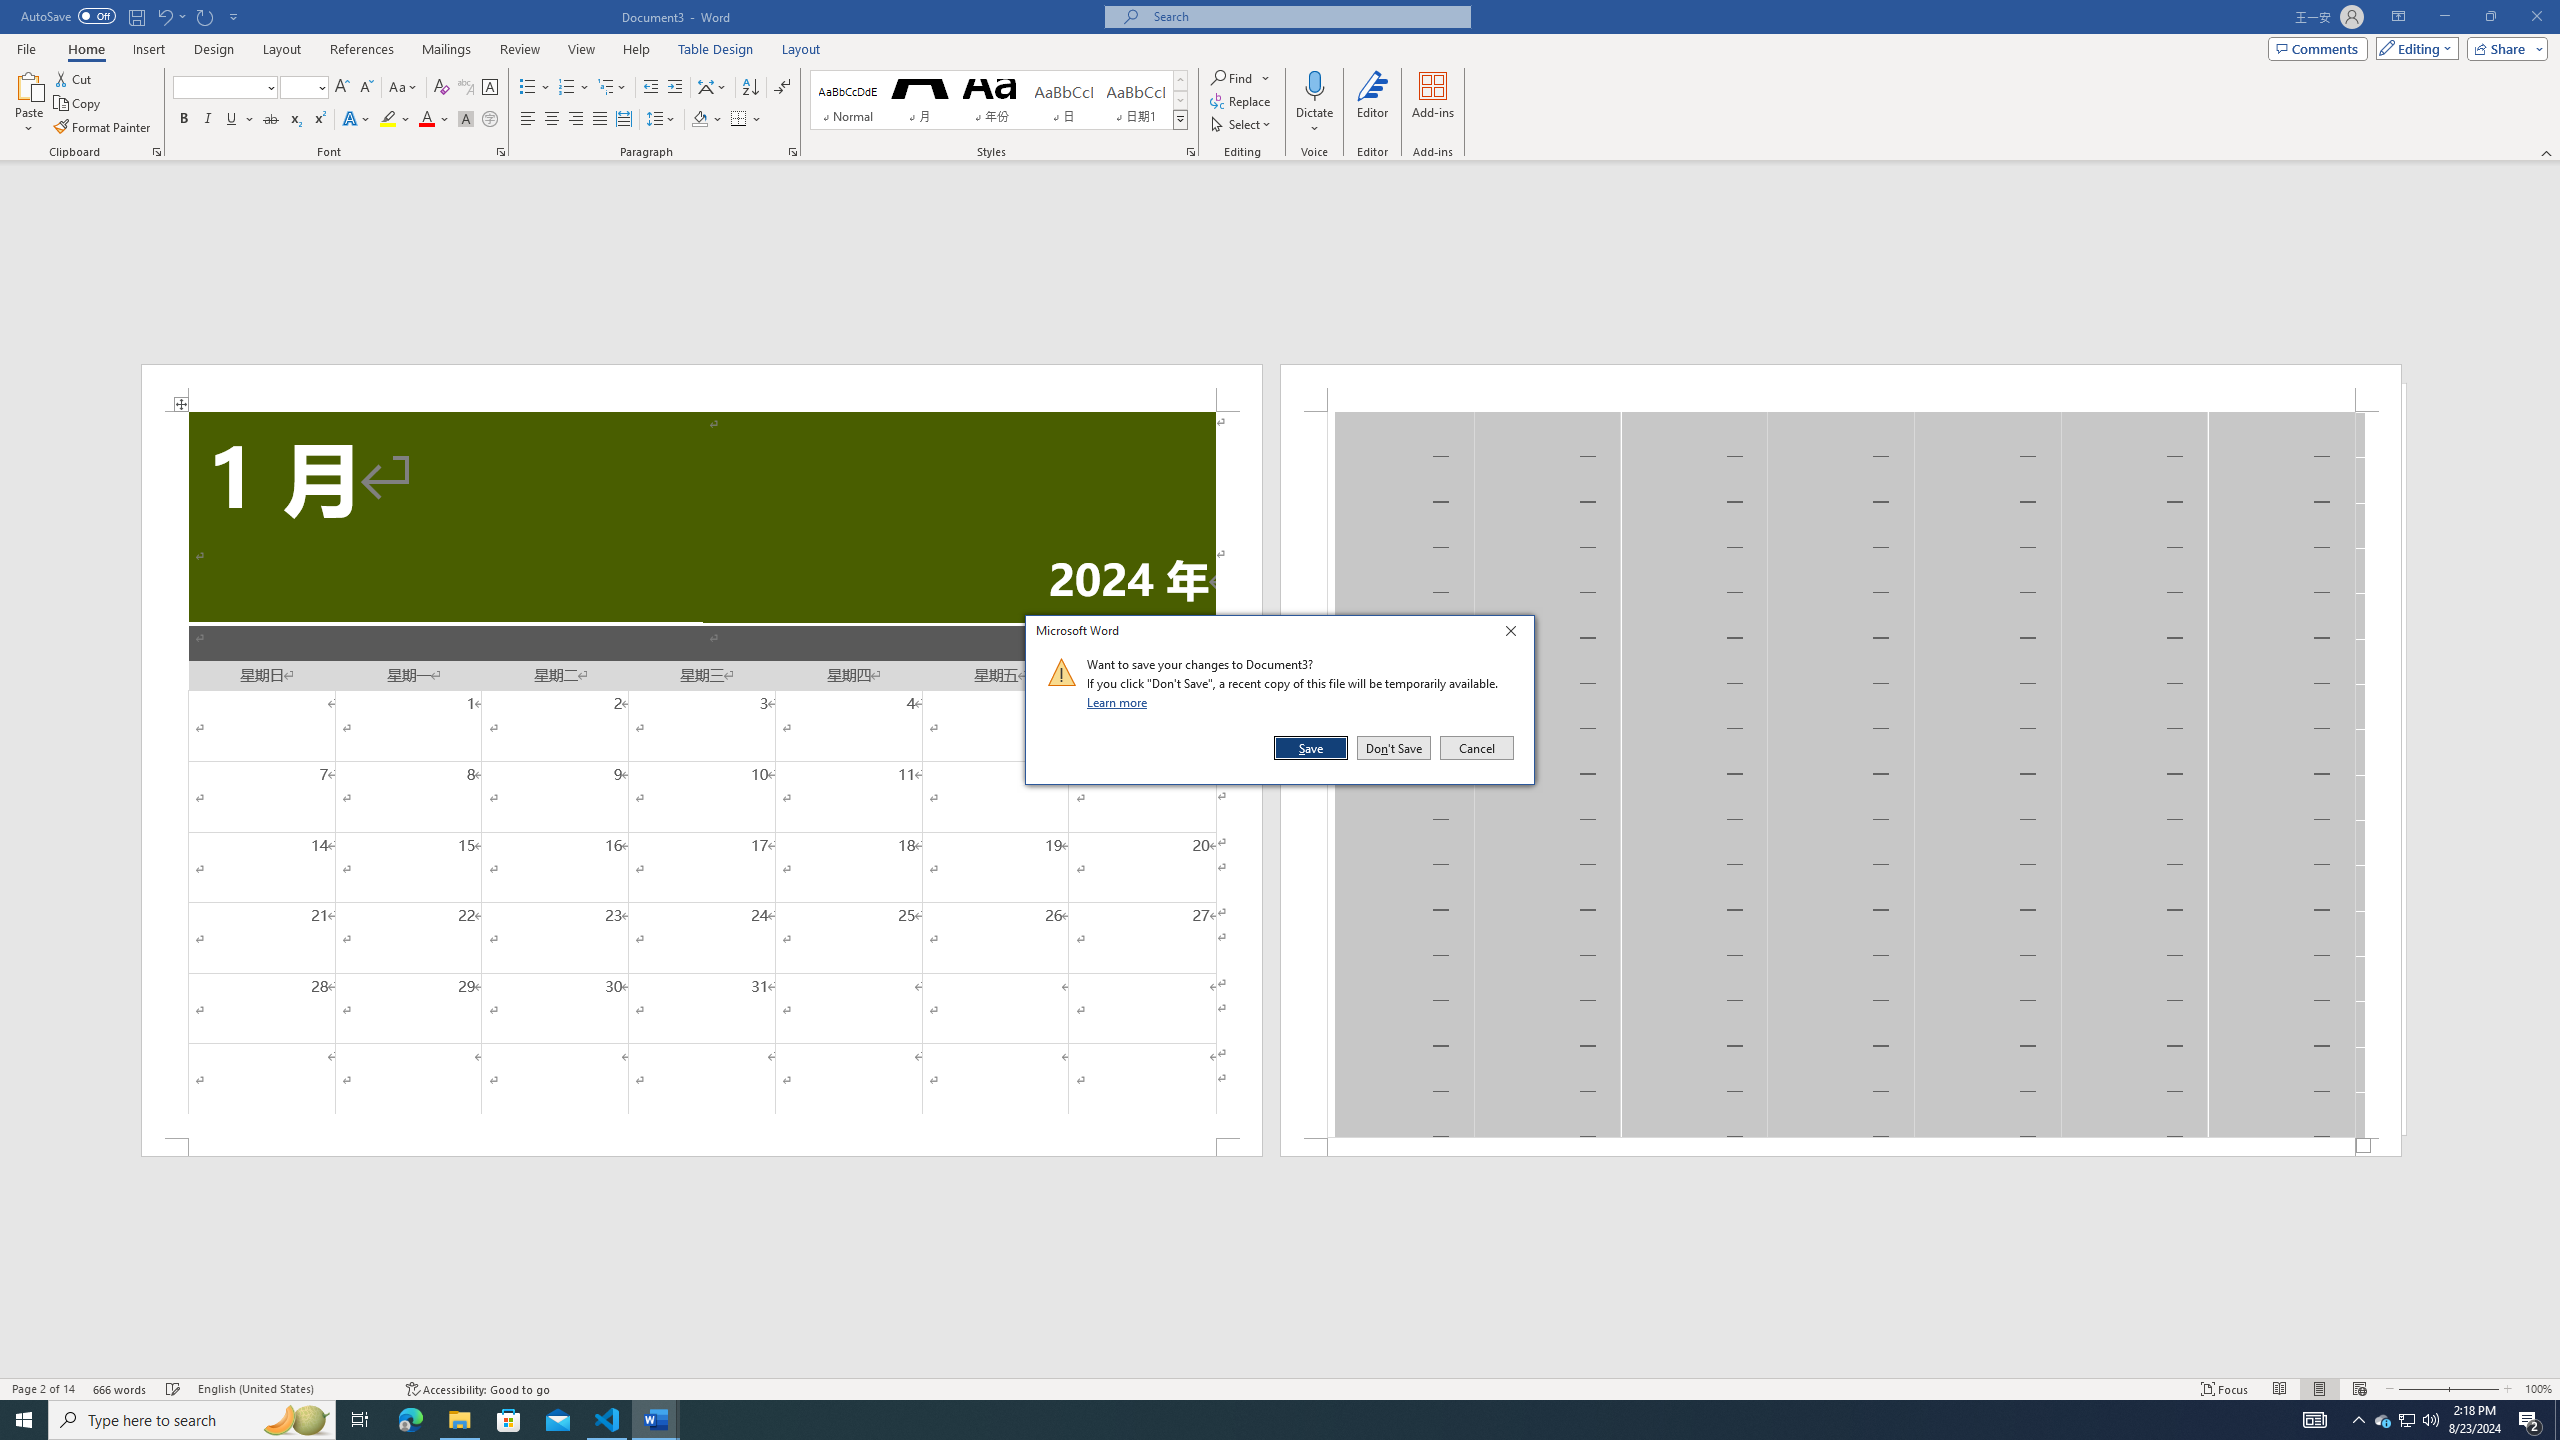  What do you see at coordinates (2530, 1420) in the screenshot?
I see `Action Center, 2 new notifications` at bounding box center [2530, 1420].